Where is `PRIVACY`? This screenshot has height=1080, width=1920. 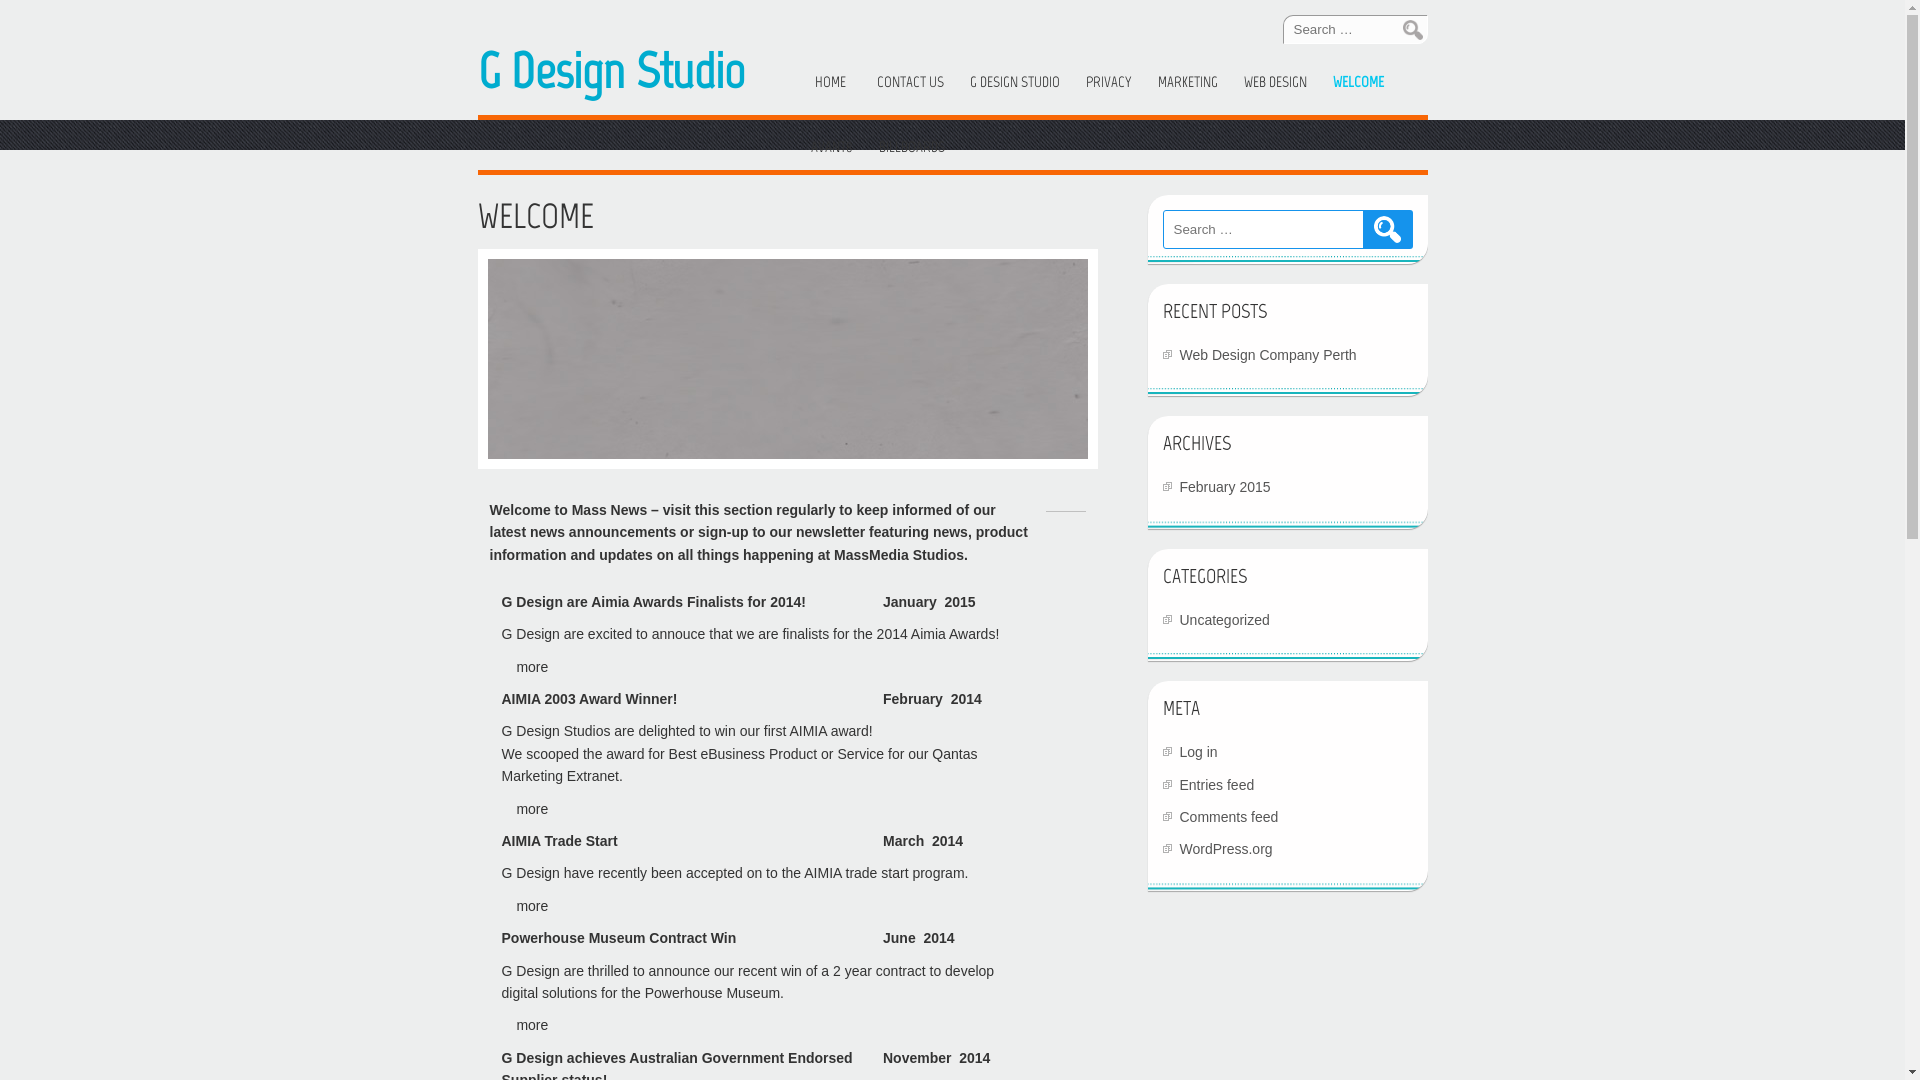 PRIVACY is located at coordinates (1109, 82).